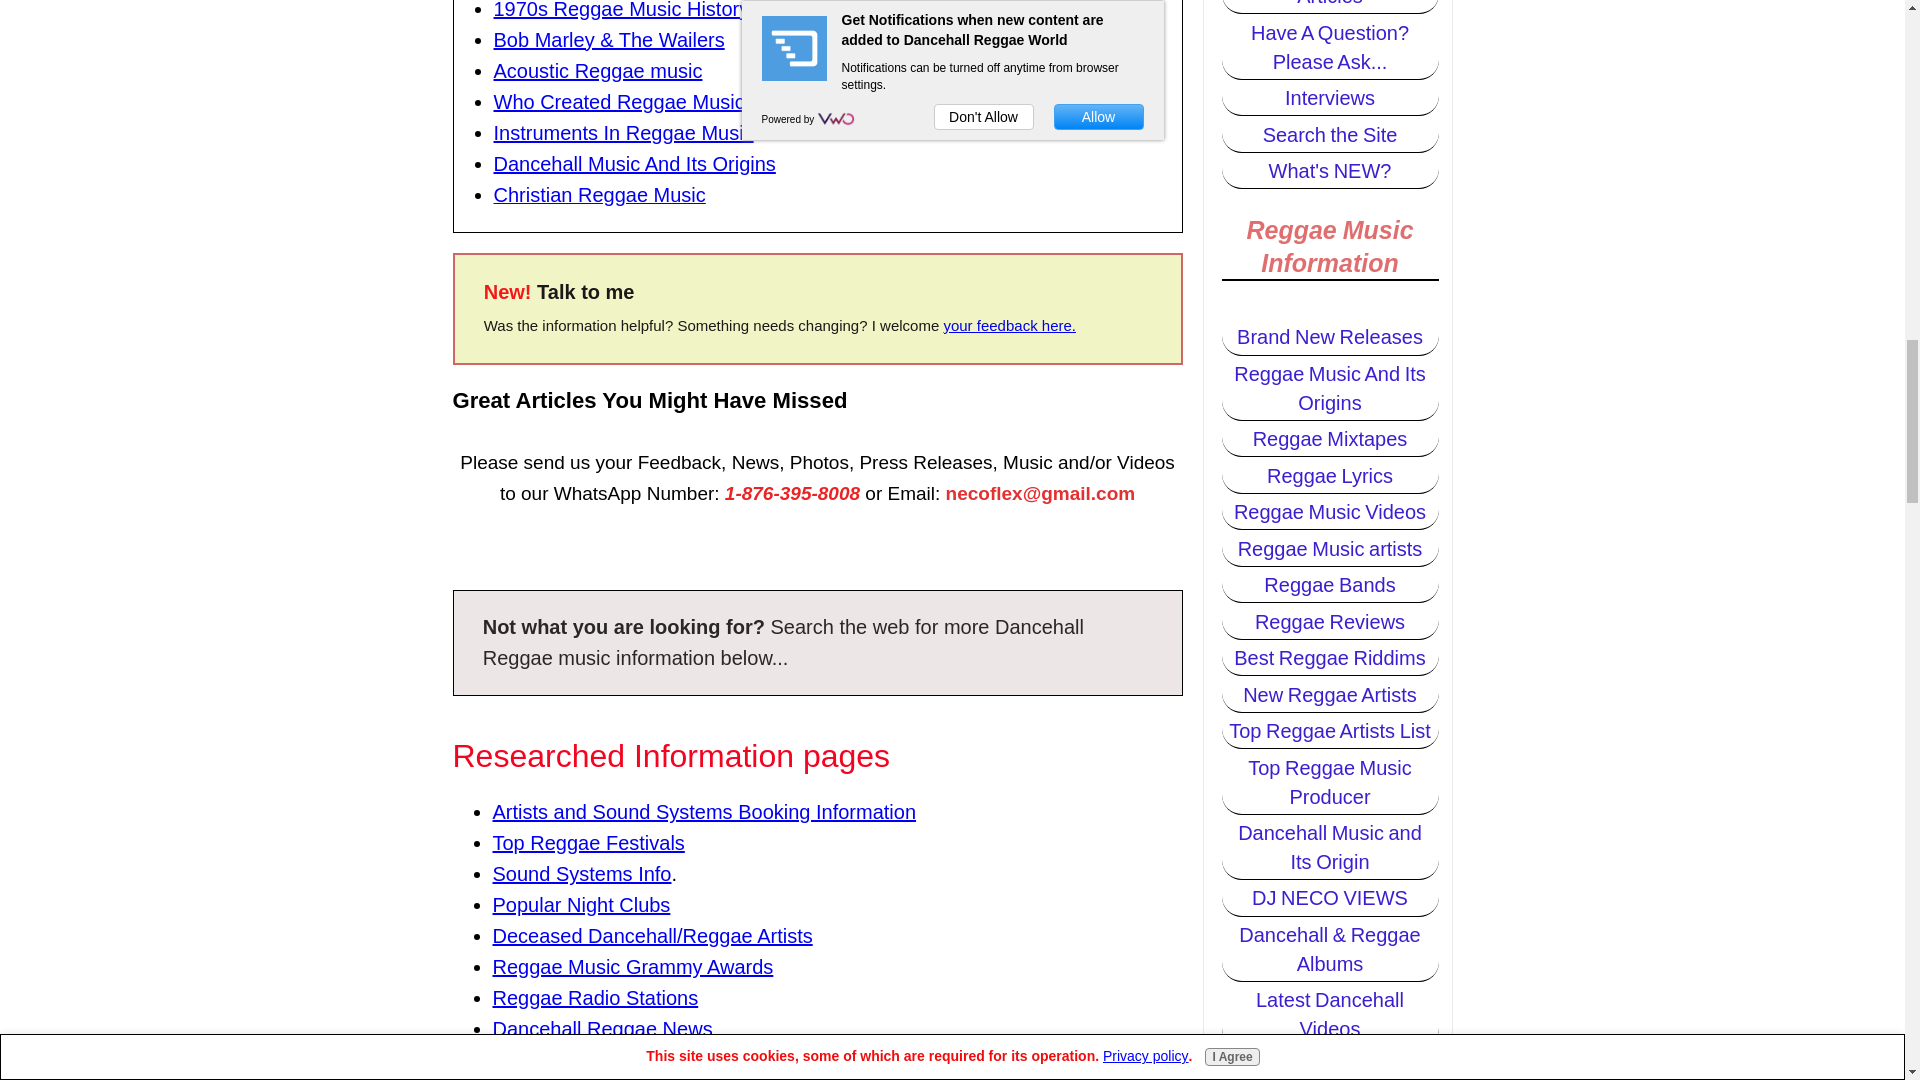 The height and width of the screenshot is (1080, 1920). What do you see at coordinates (602, 1029) in the screenshot?
I see `Dancehall Reggae News` at bounding box center [602, 1029].